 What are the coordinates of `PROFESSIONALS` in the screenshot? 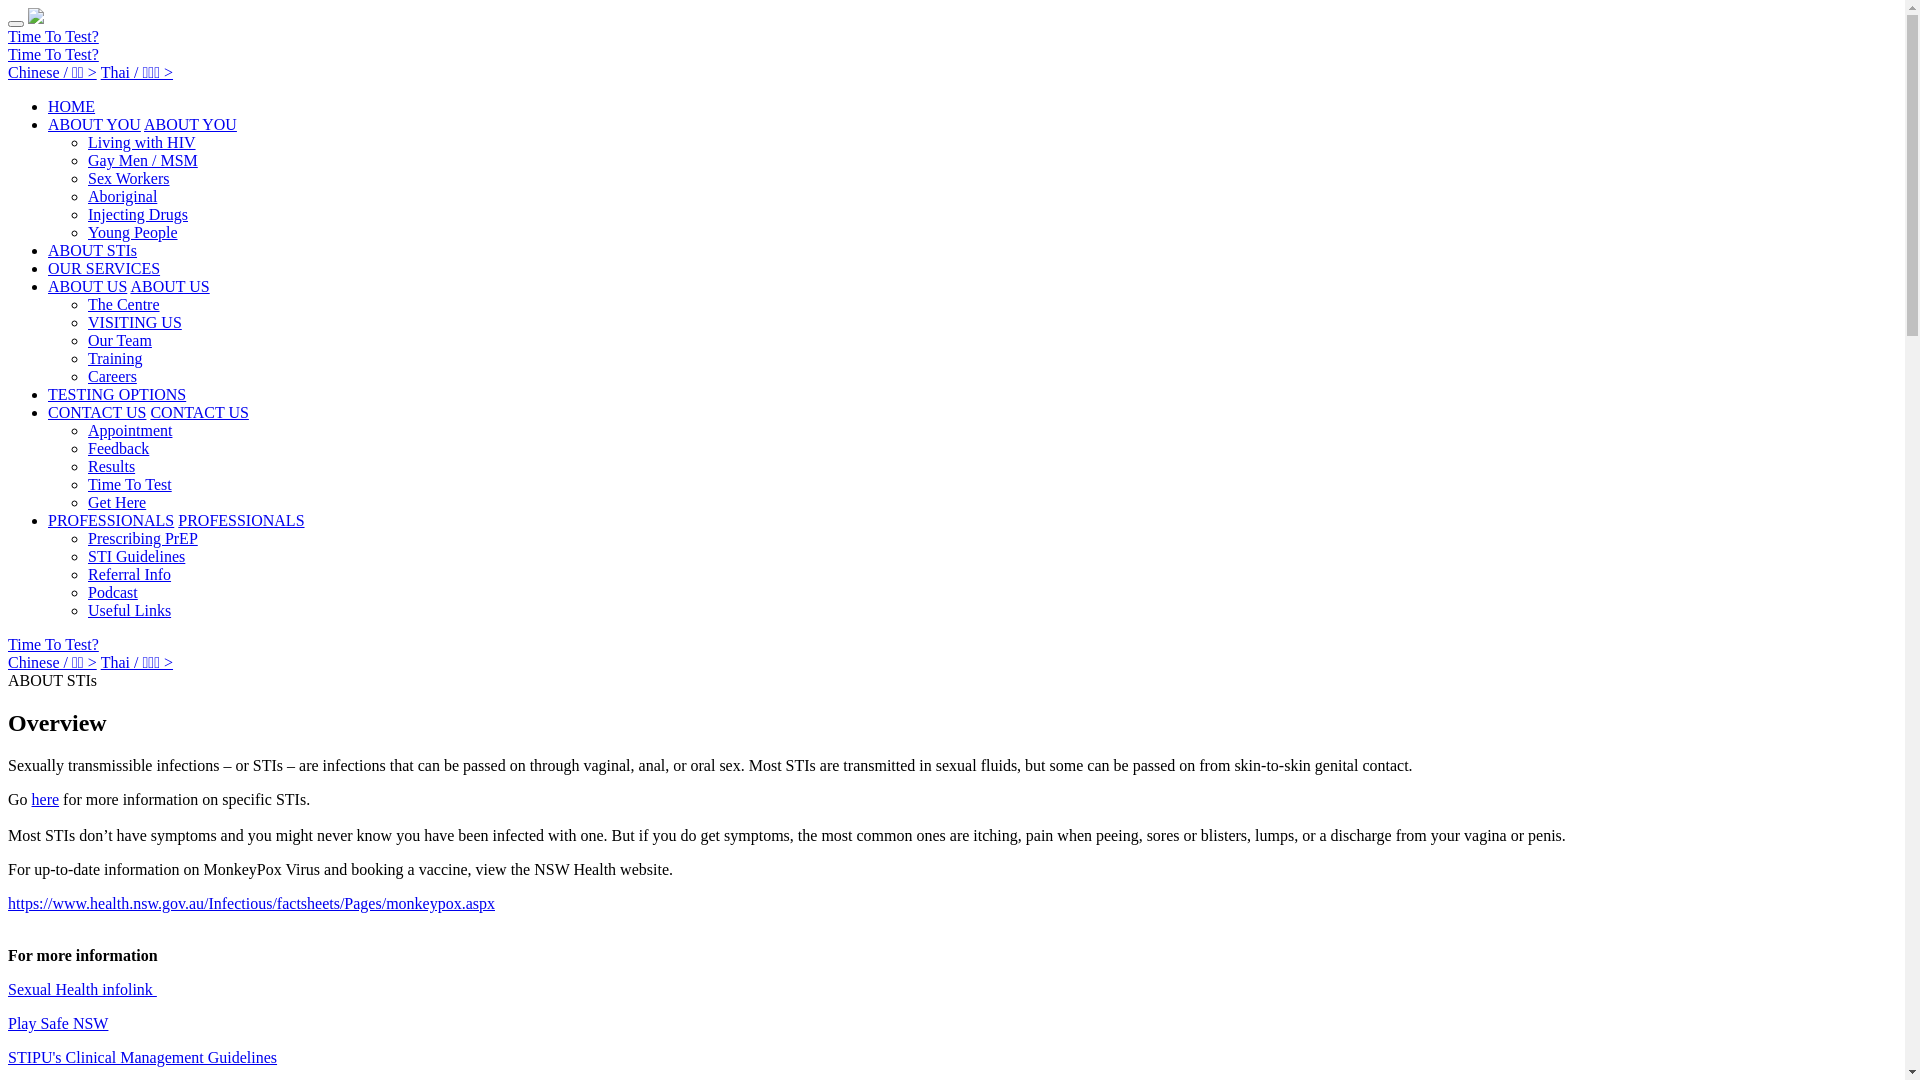 It's located at (111, 520).